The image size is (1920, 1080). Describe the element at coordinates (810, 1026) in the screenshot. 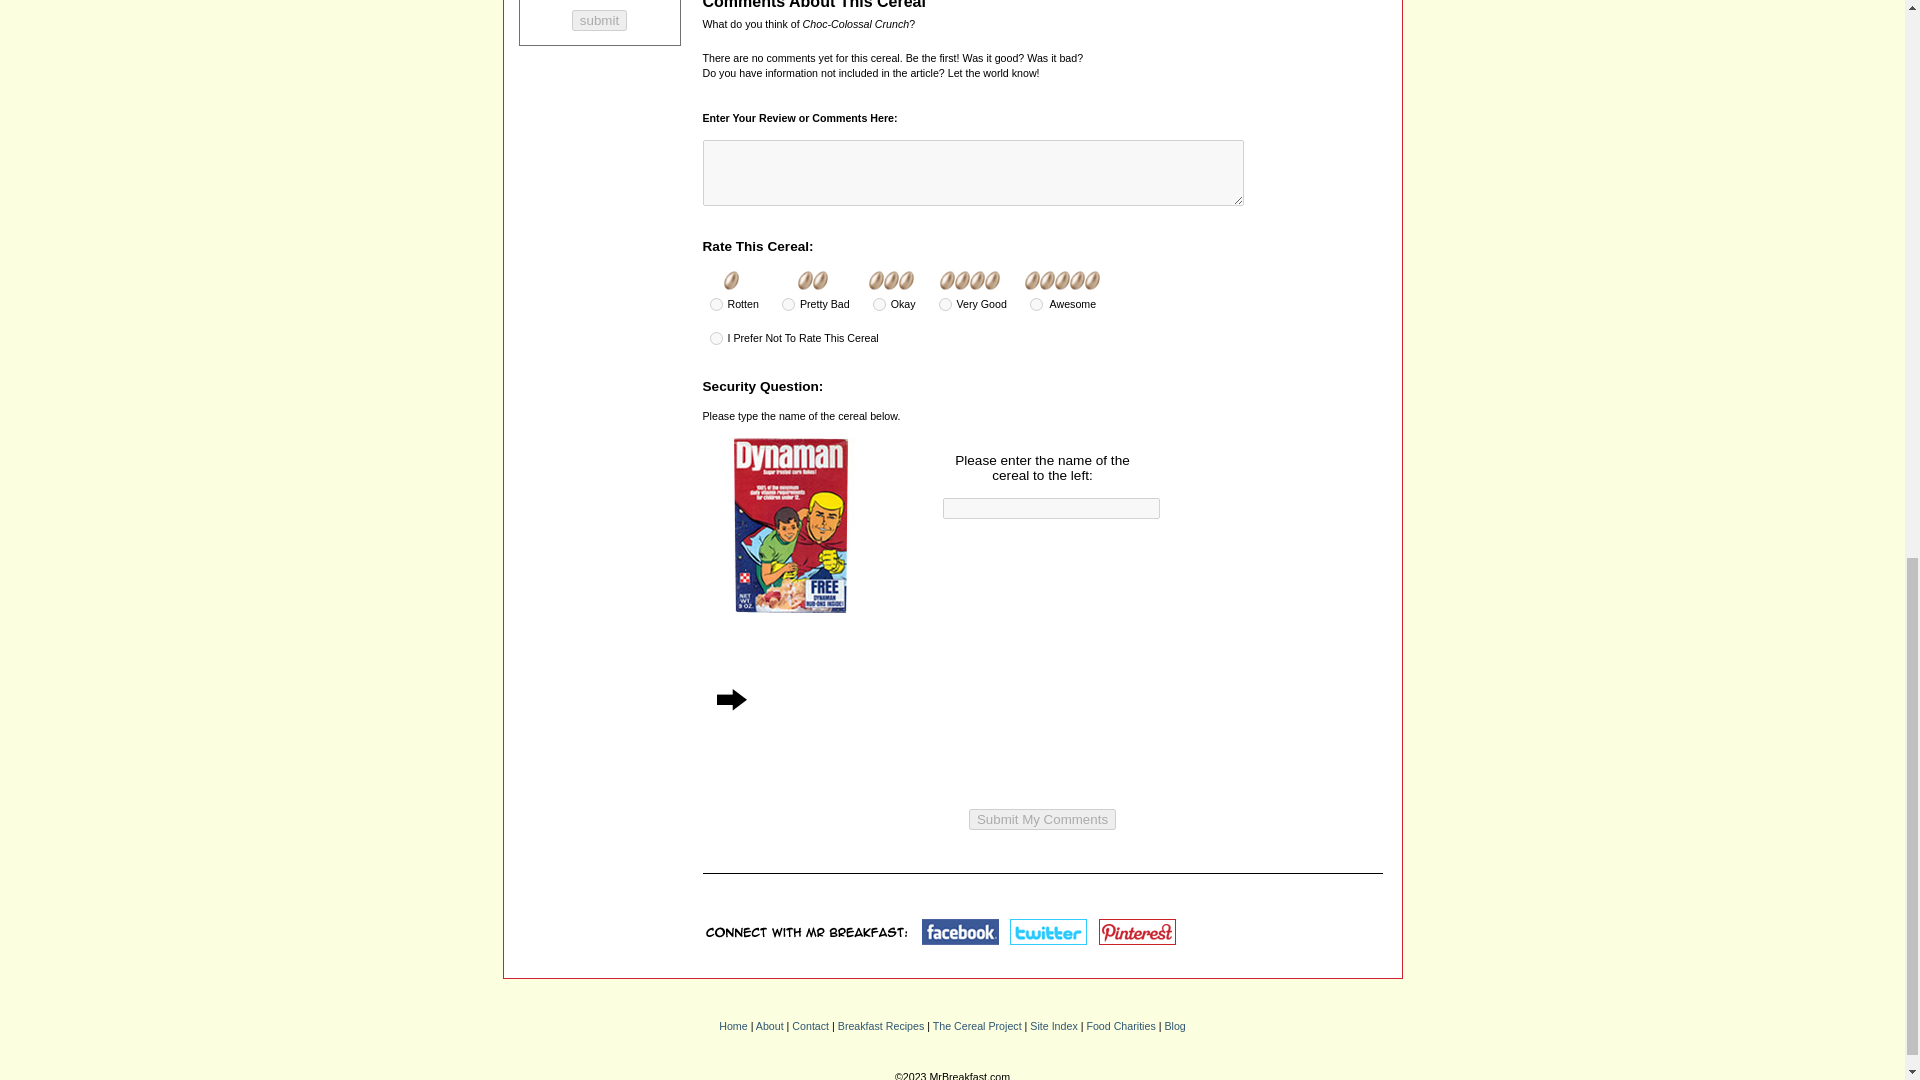

I see `Contact MrBreakfast.com` at that location.